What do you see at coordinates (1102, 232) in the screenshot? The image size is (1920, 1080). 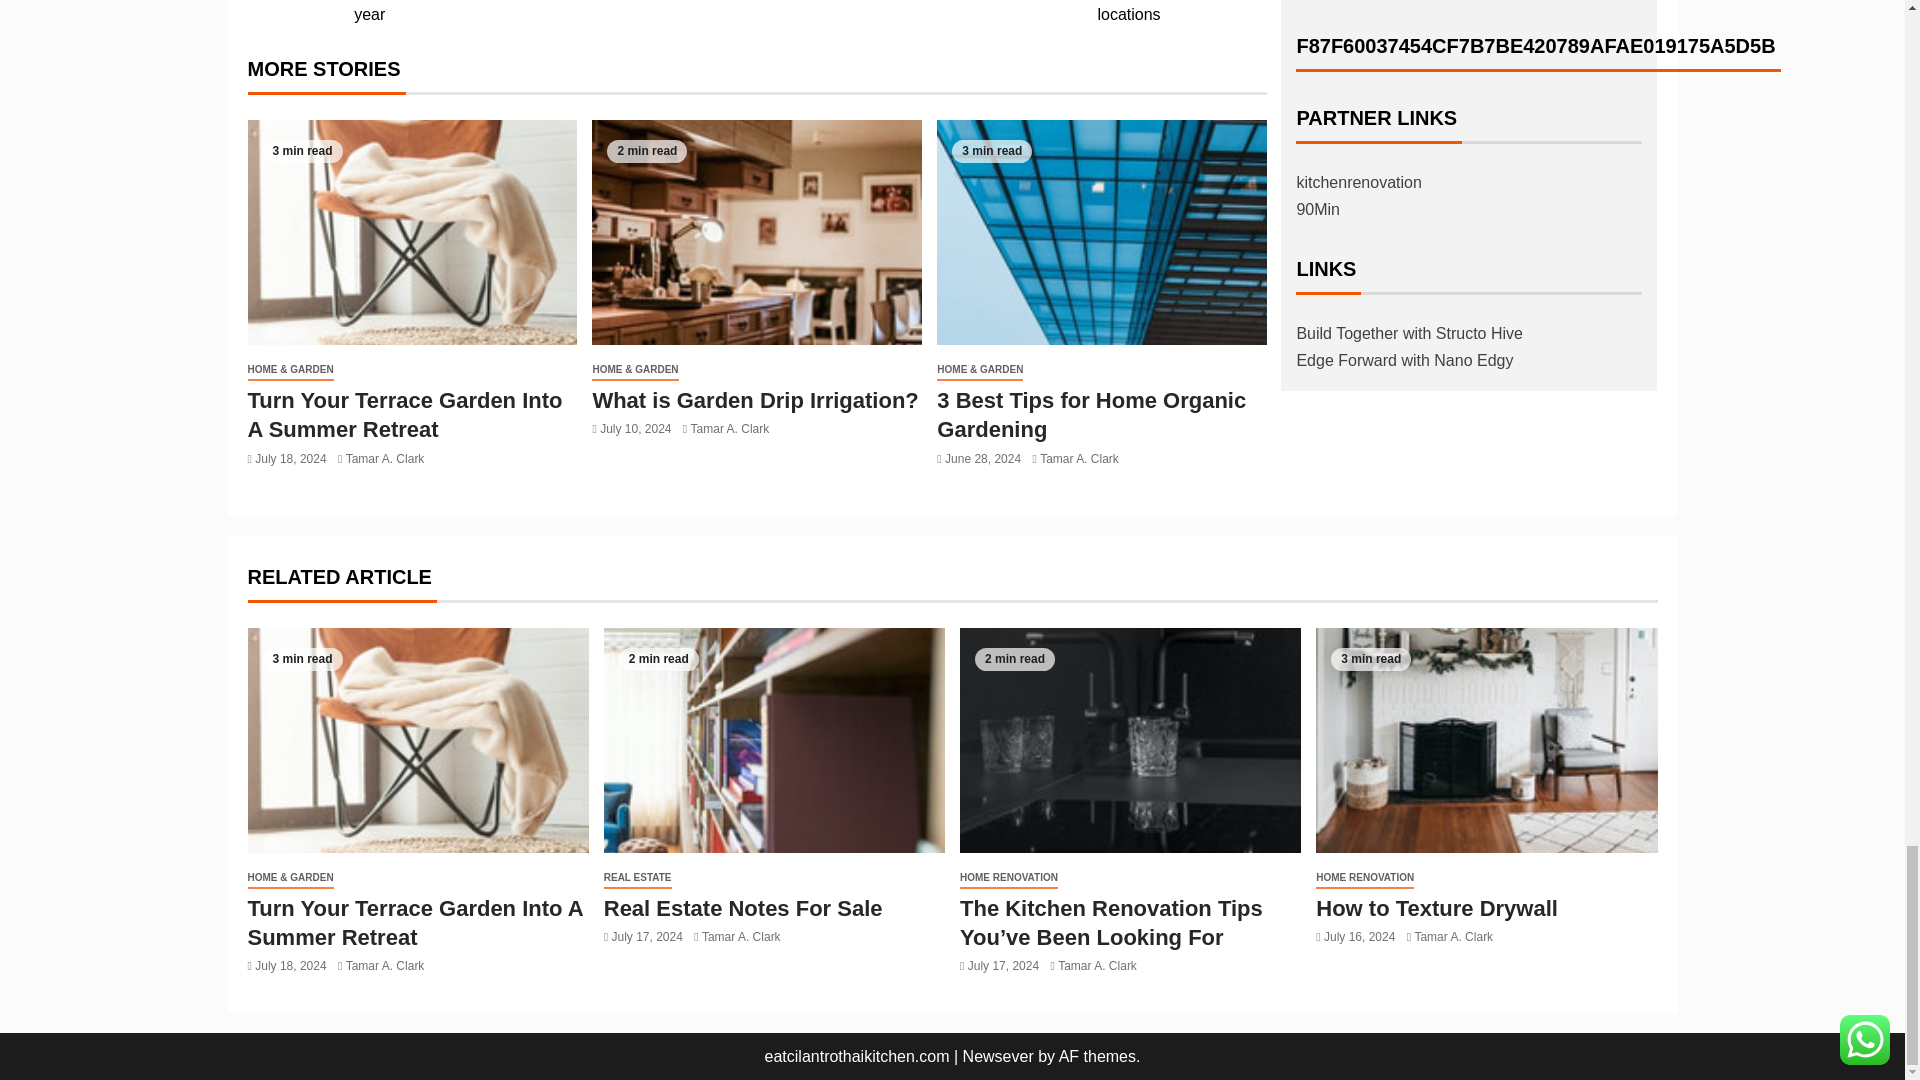 I see `3 Best Tips for Home Organic Gardening` at bounding box center [1102, 232].